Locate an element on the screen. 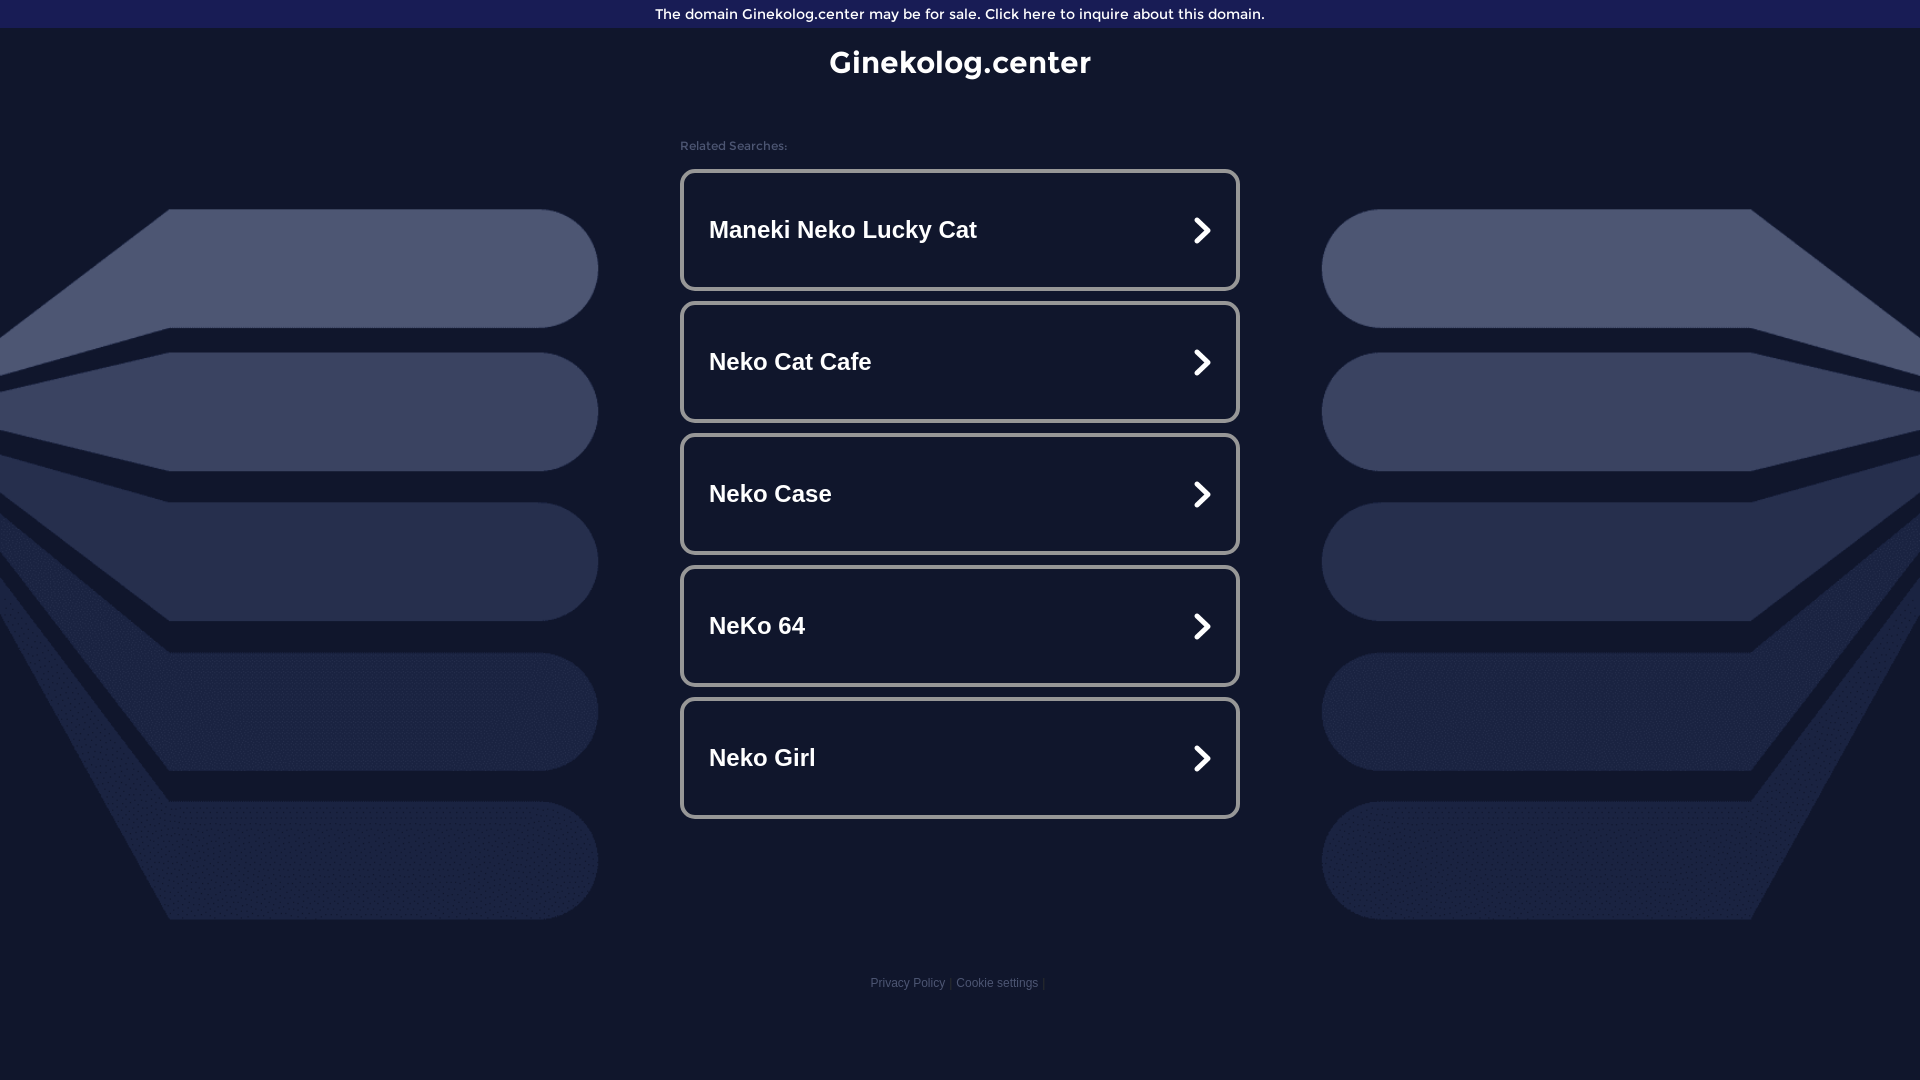 This screenshot has width=1920, height=1080. Neko Girl is located at coordinates (960, 758).